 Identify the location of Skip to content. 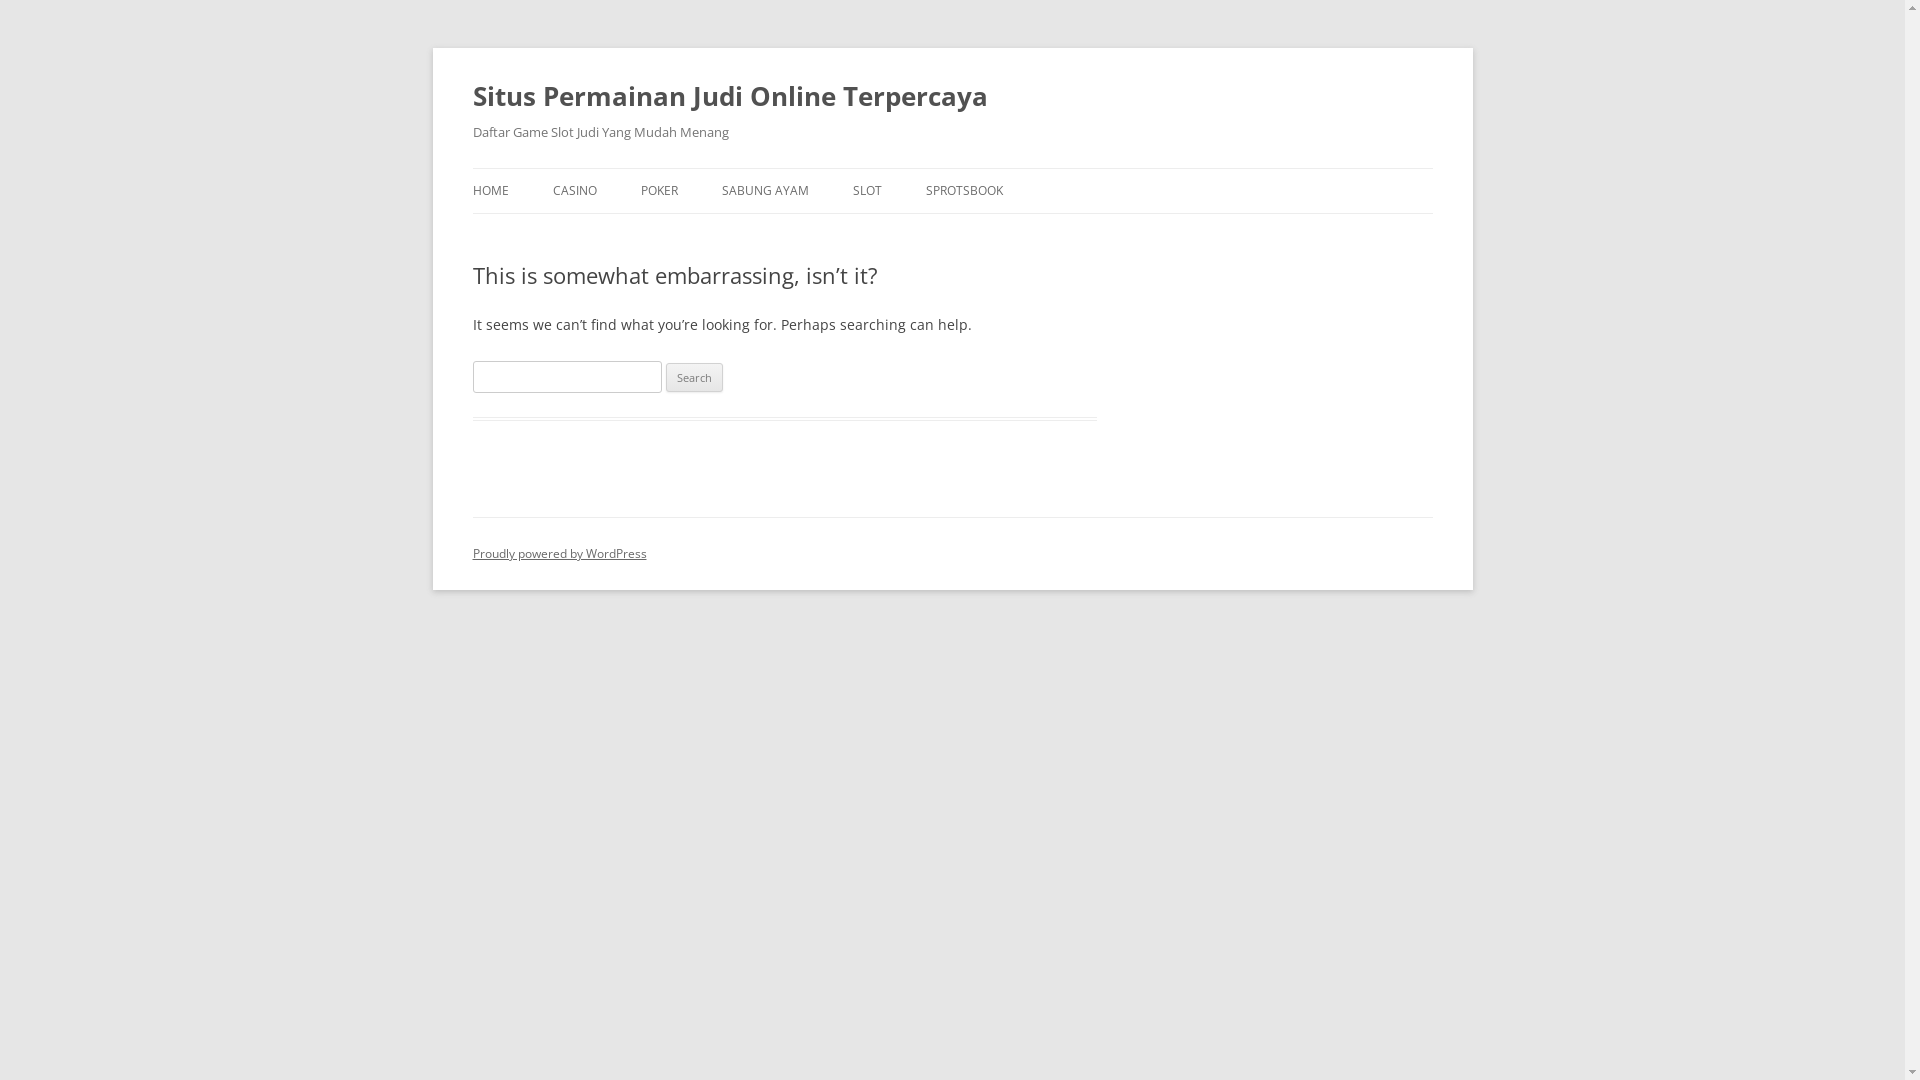
(952, 168).